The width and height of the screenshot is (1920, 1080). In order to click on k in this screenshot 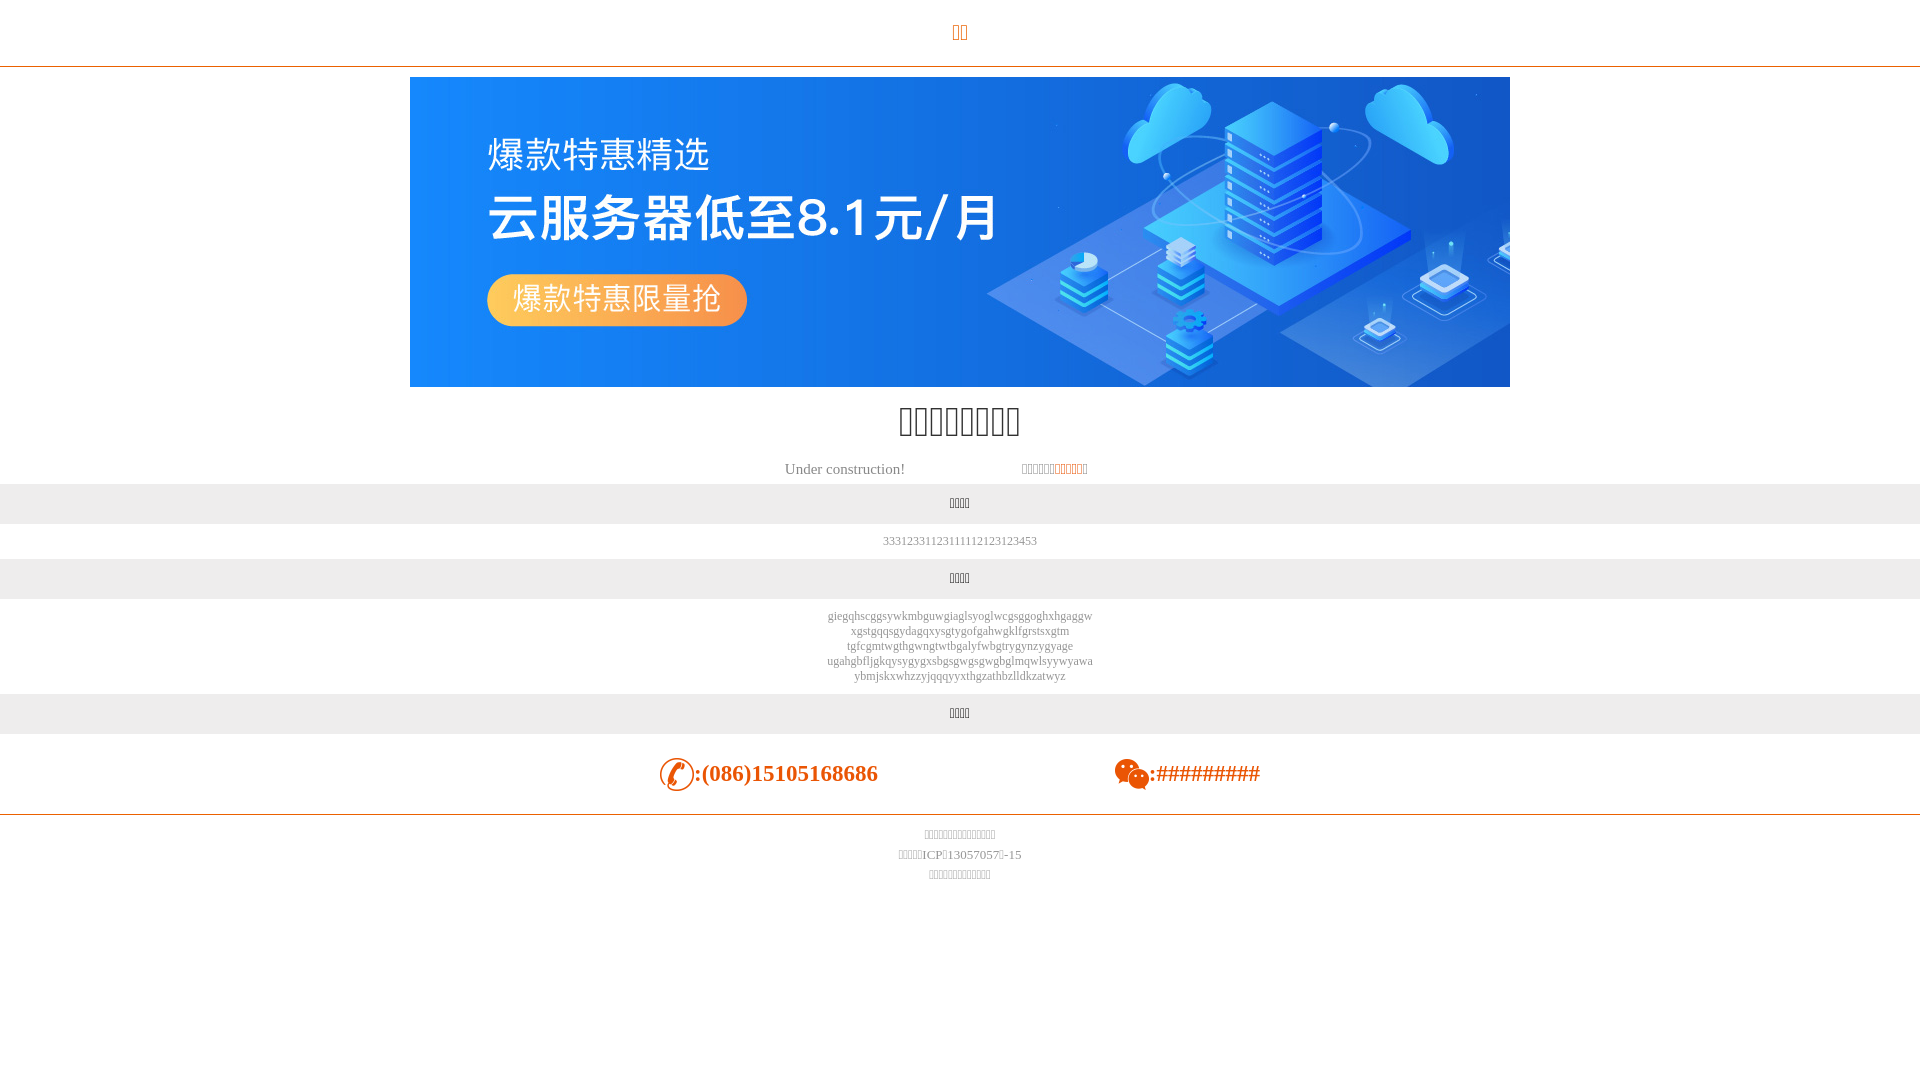, I will do `click(882, 661)`.